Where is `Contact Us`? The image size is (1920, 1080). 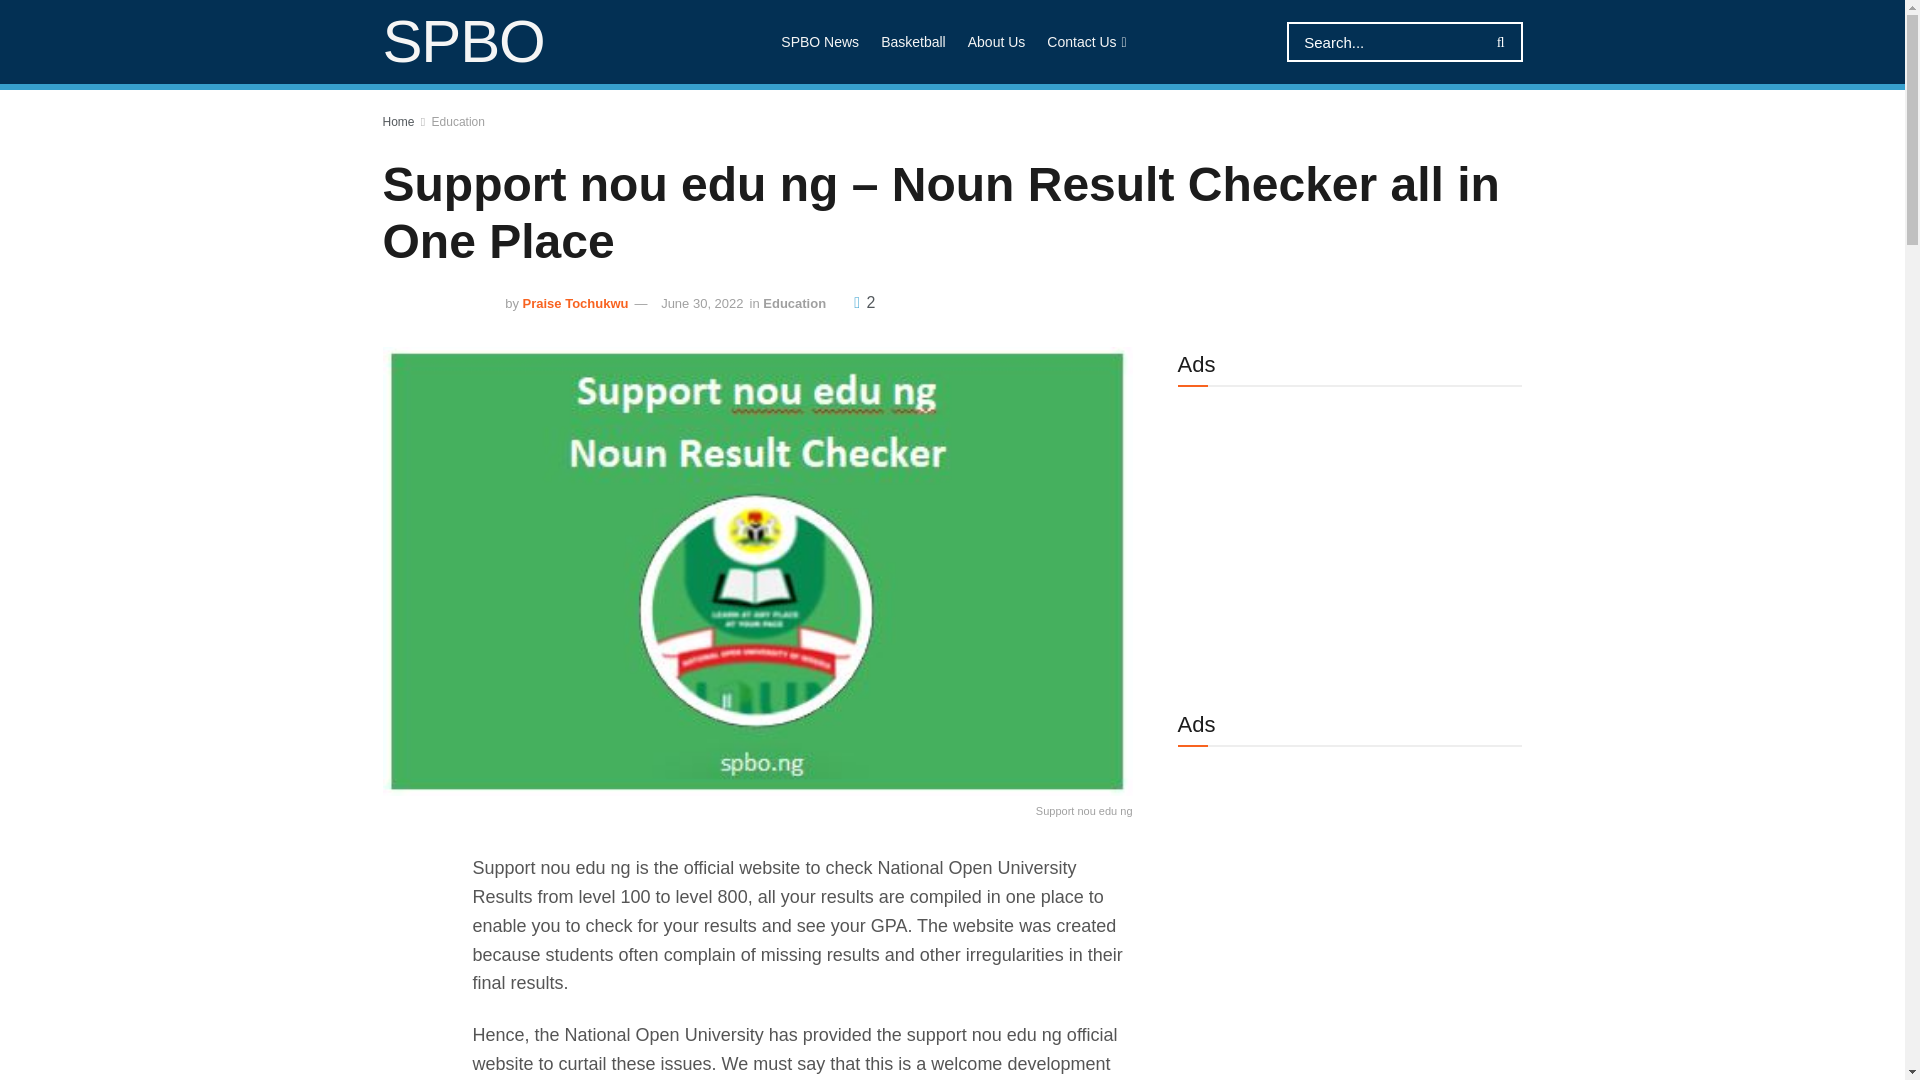 Contact Us is located at coordinates (1084, 42).